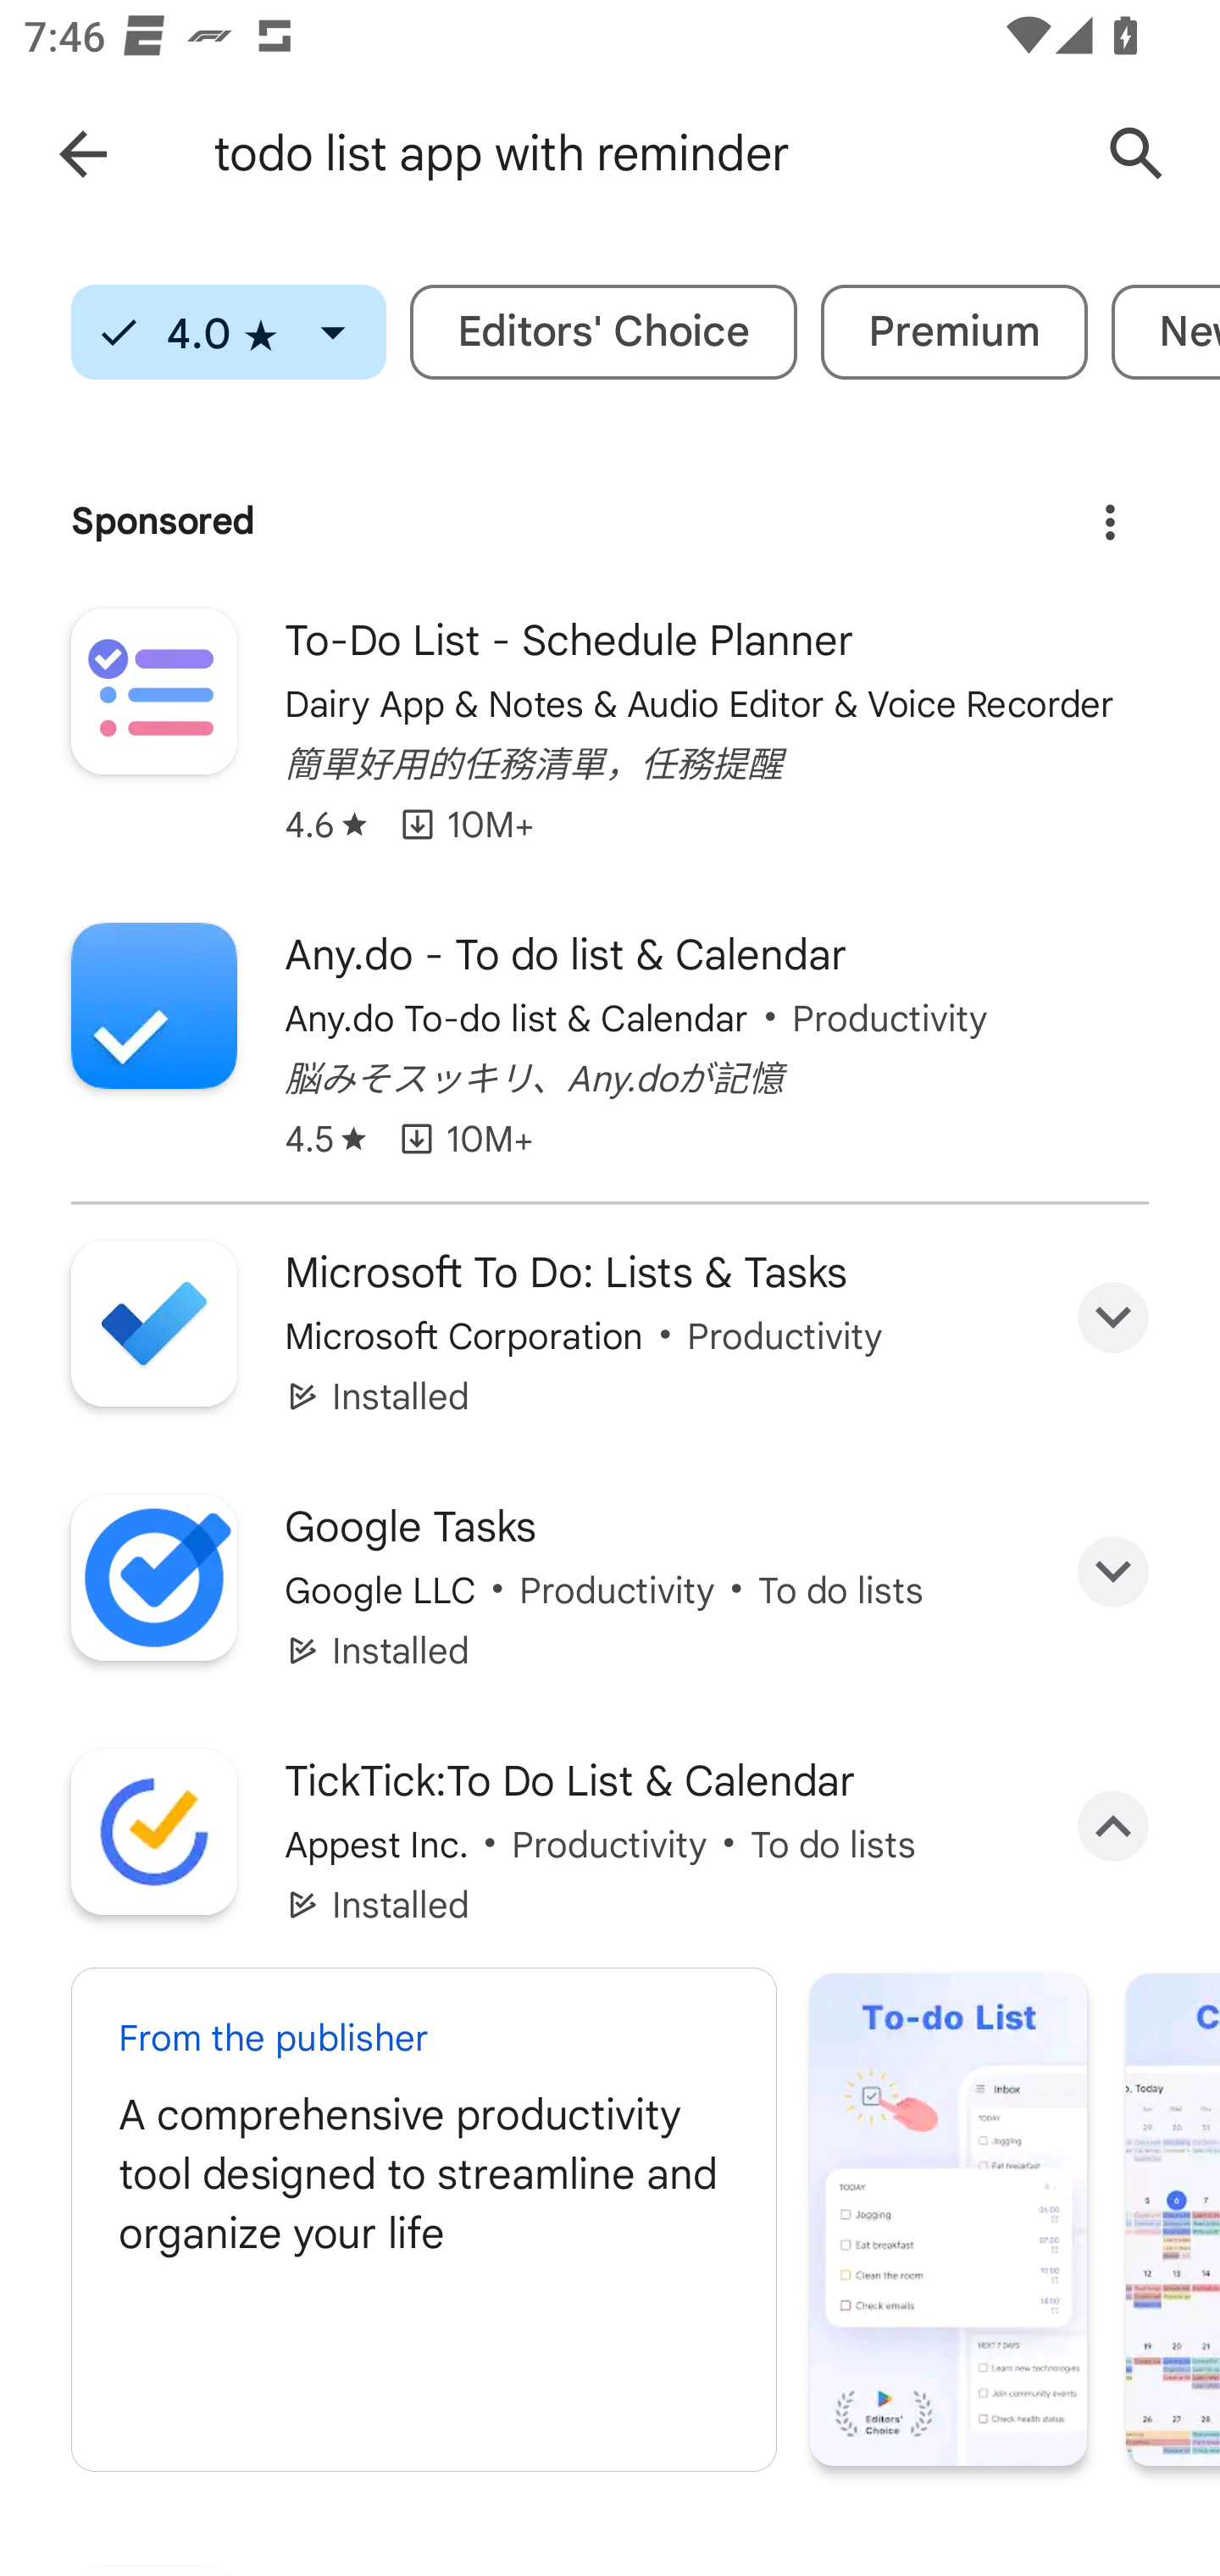 The width and height of the screenshot is (1220, 2576). I want to click on Screenshot "1" of "8", so click(949, 2218).